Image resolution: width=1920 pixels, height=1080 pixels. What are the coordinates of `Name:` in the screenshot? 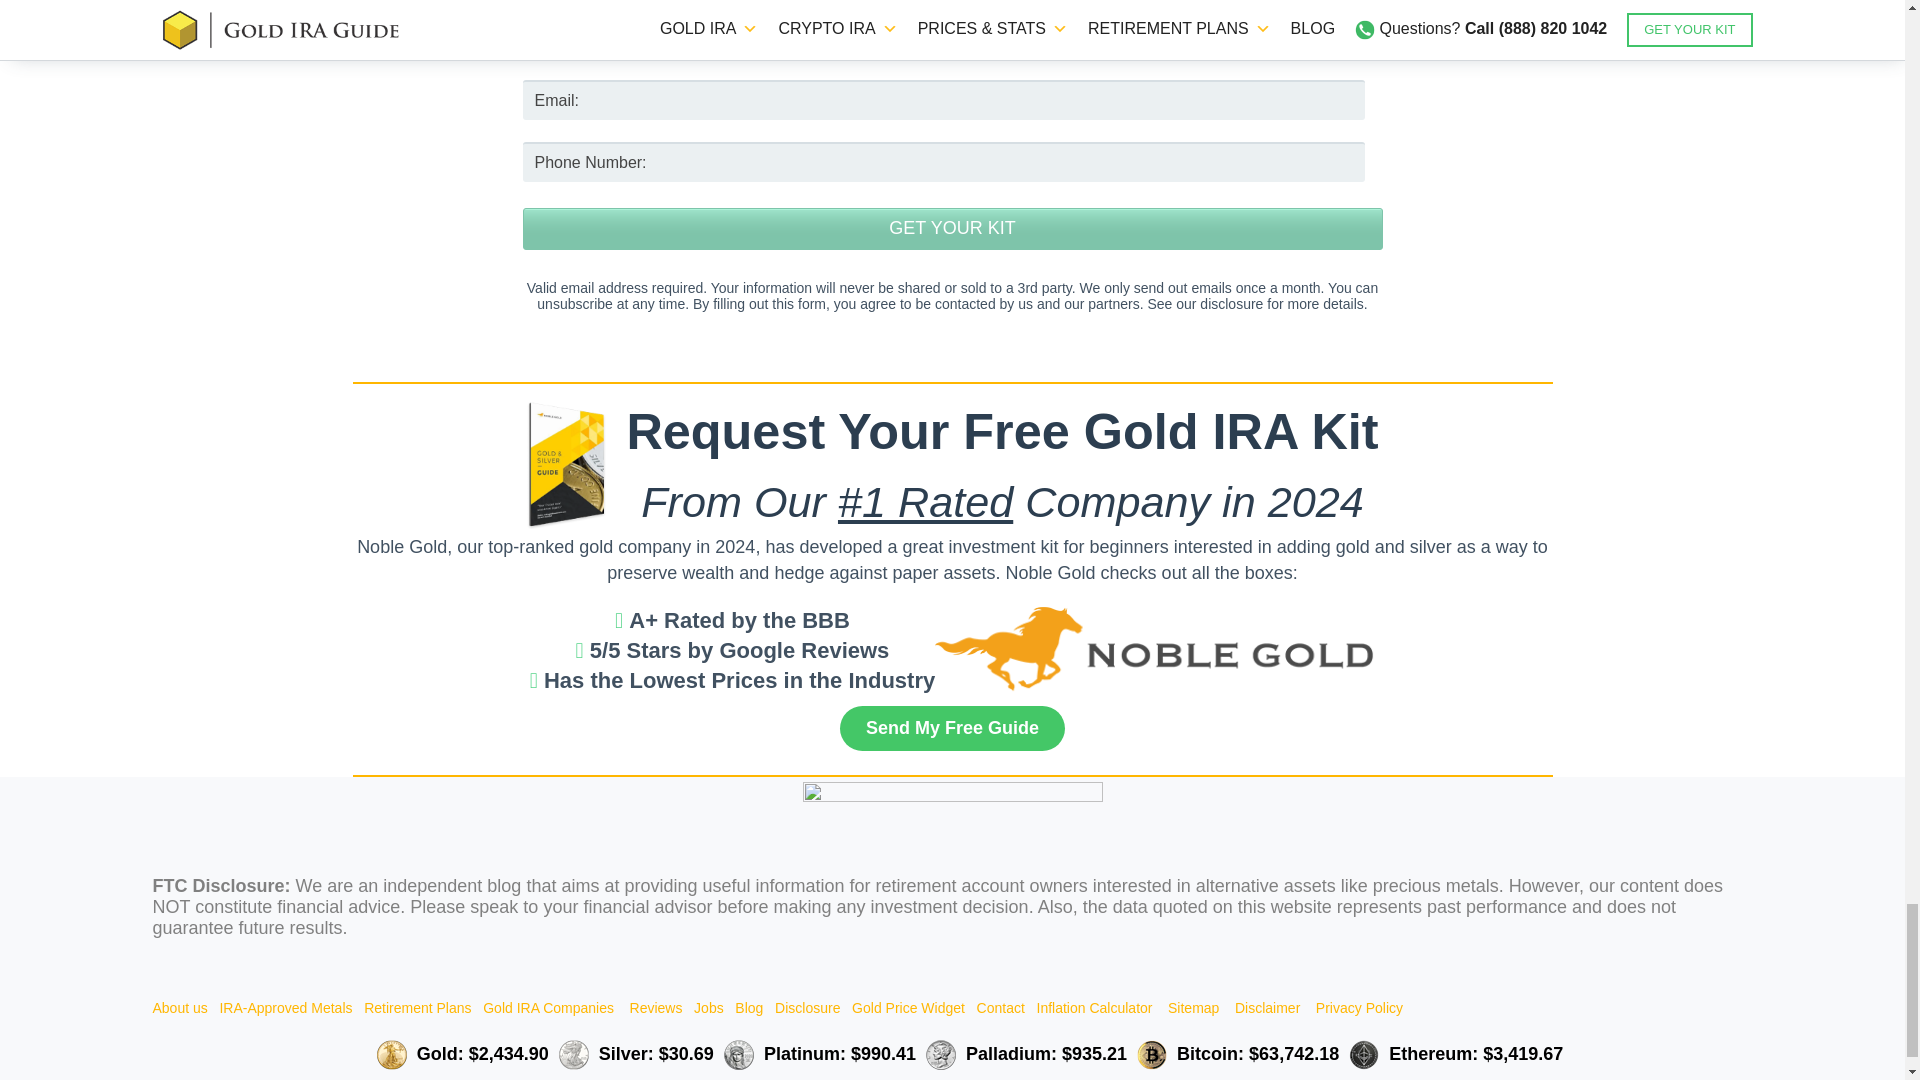 It's located at (944, 38).